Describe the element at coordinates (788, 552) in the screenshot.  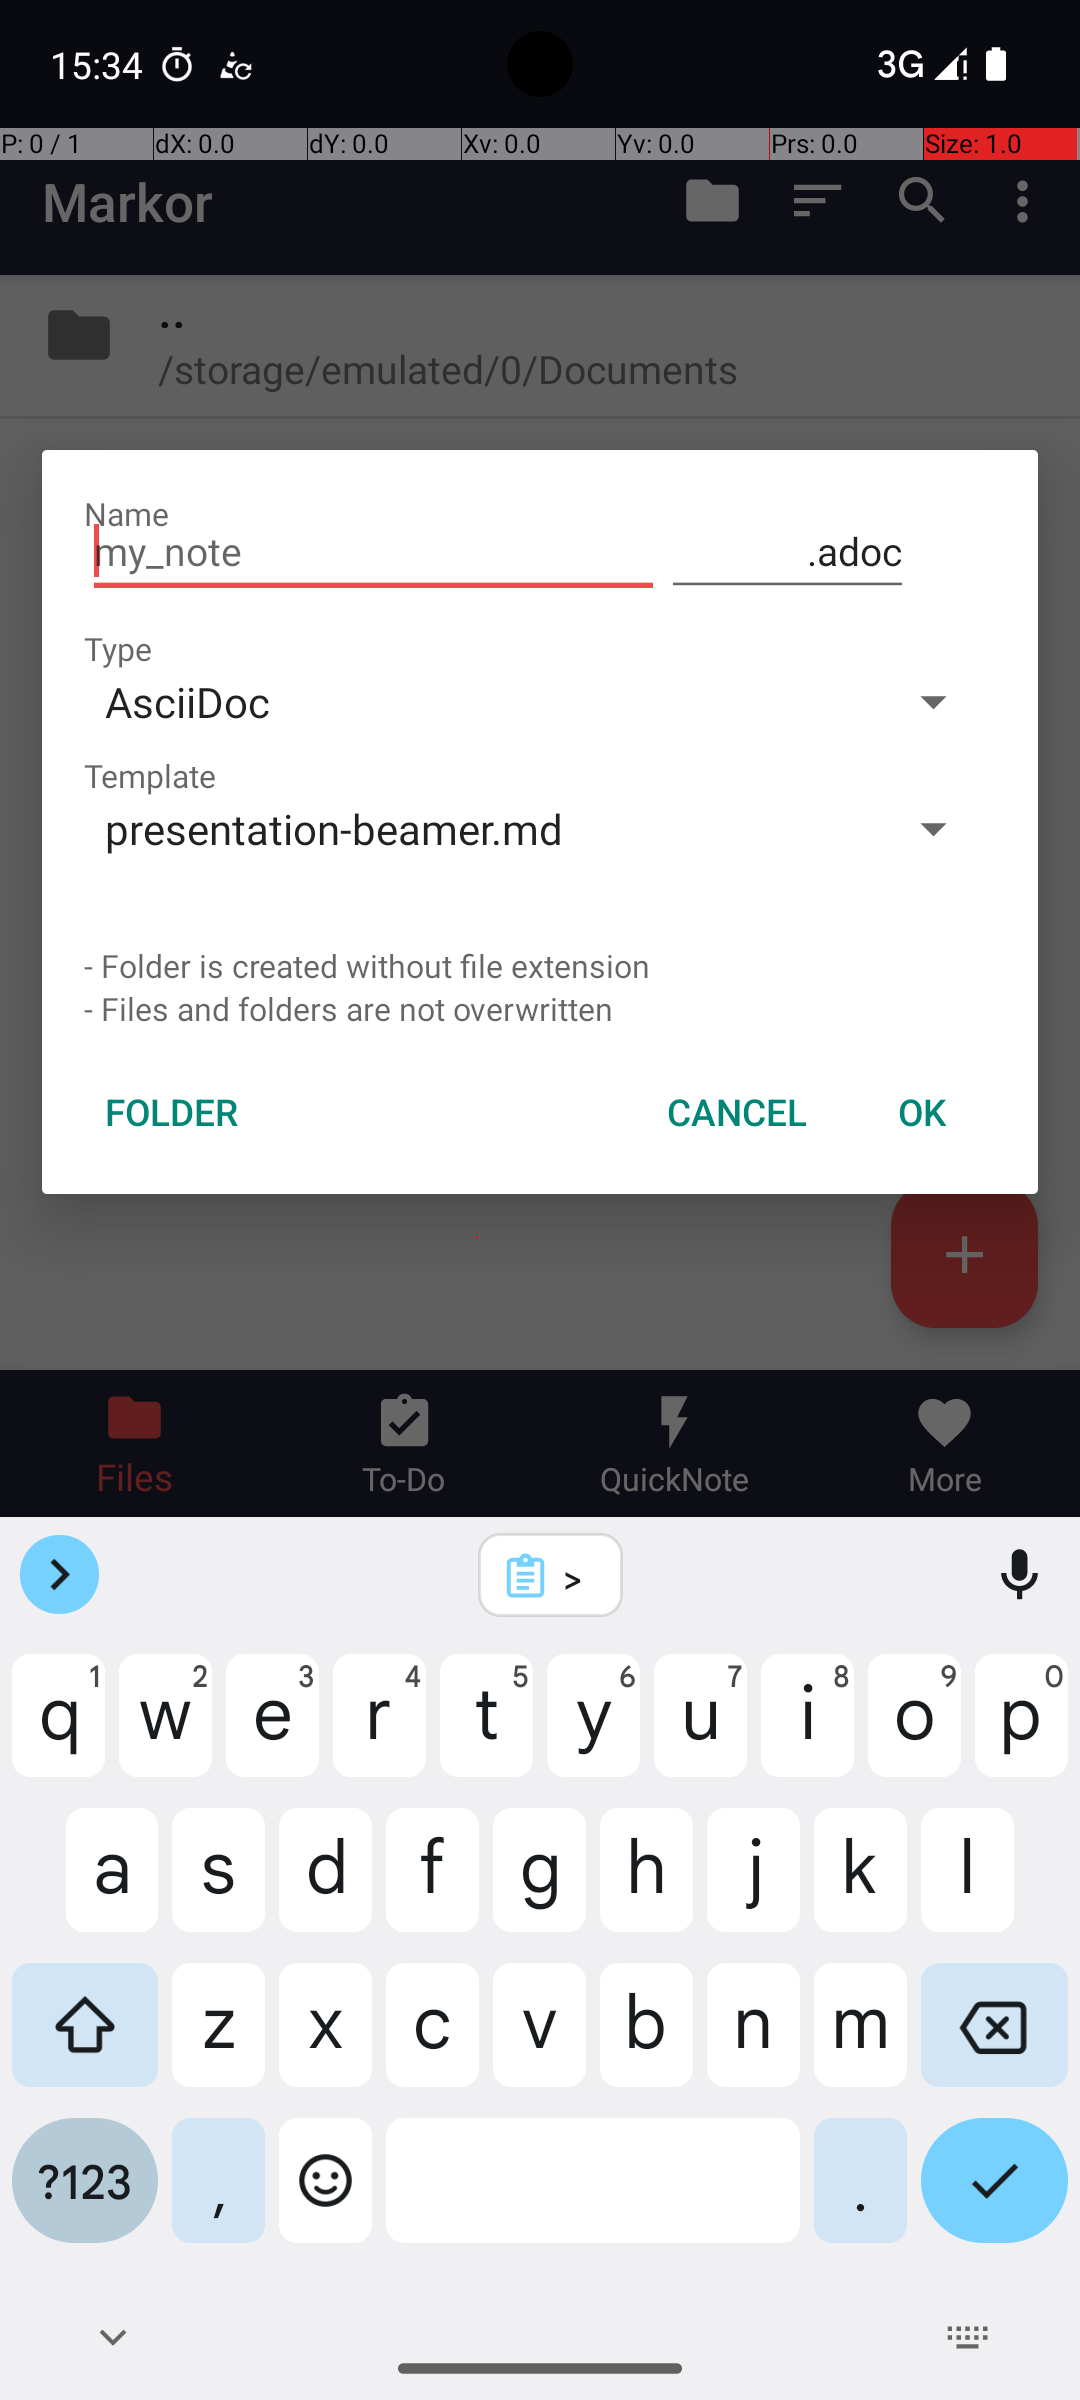
I see `.adoc` at that location.